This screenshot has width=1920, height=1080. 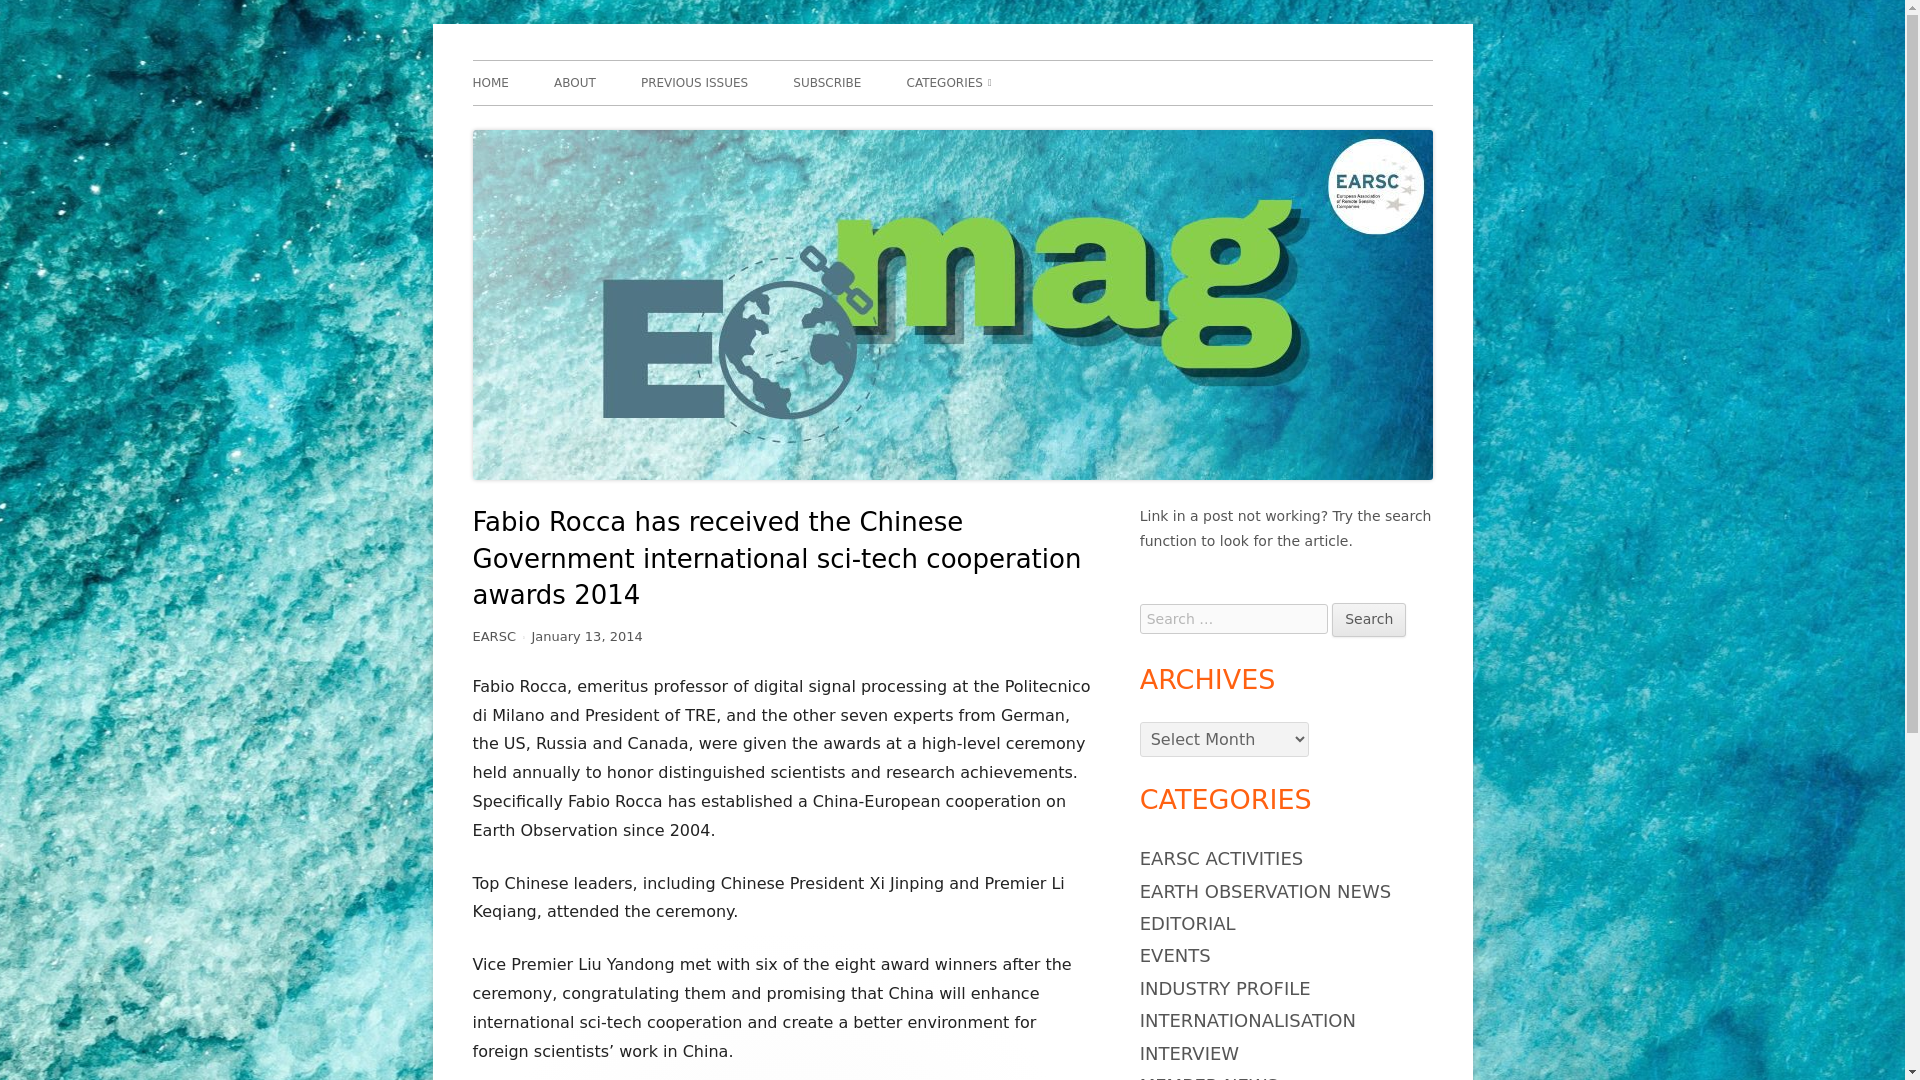 What do you see at coordinates (1248, 1020) in the screenshot?
I see `INTERNATIONALISATION` at bounding box center [1248, 1020].